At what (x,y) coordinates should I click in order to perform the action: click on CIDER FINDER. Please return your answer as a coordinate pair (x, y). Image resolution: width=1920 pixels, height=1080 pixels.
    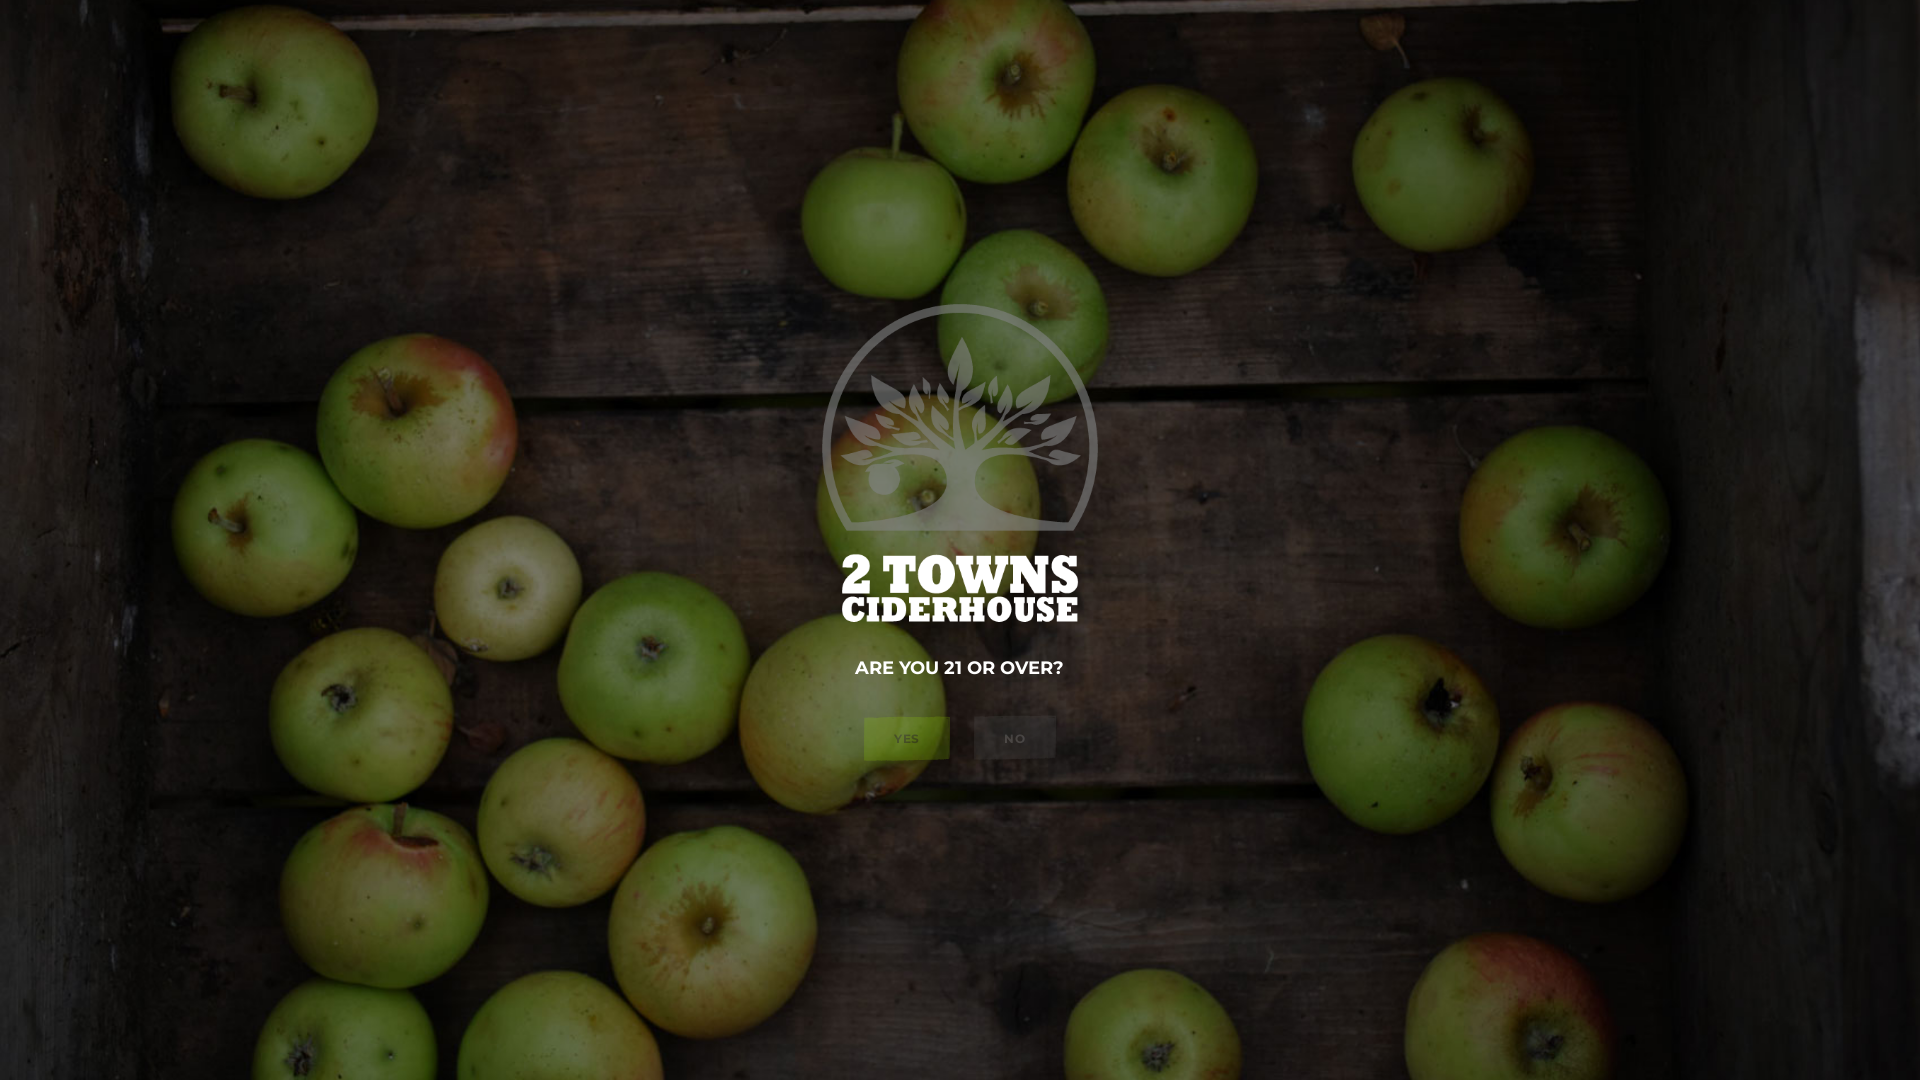
    Looking at the image, I should click on (1816, 35).